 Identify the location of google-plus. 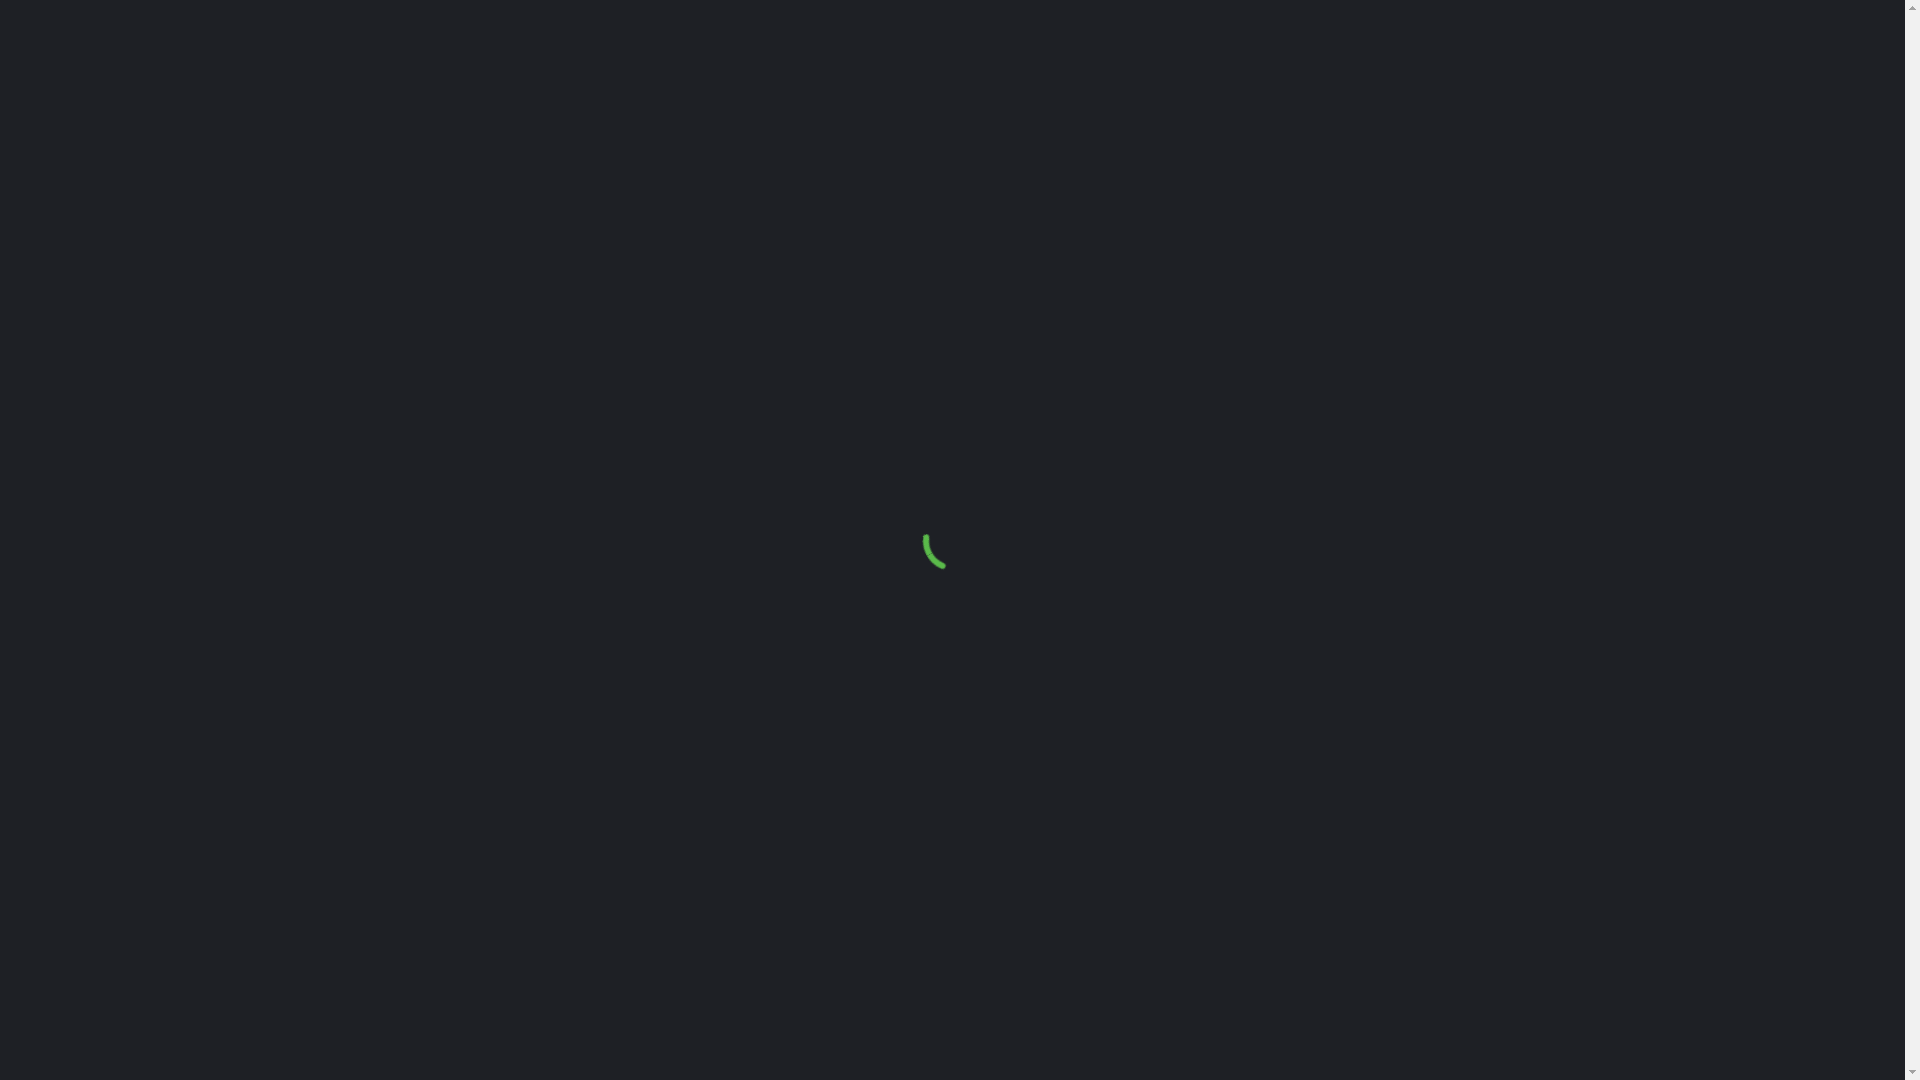
(1790, 64).